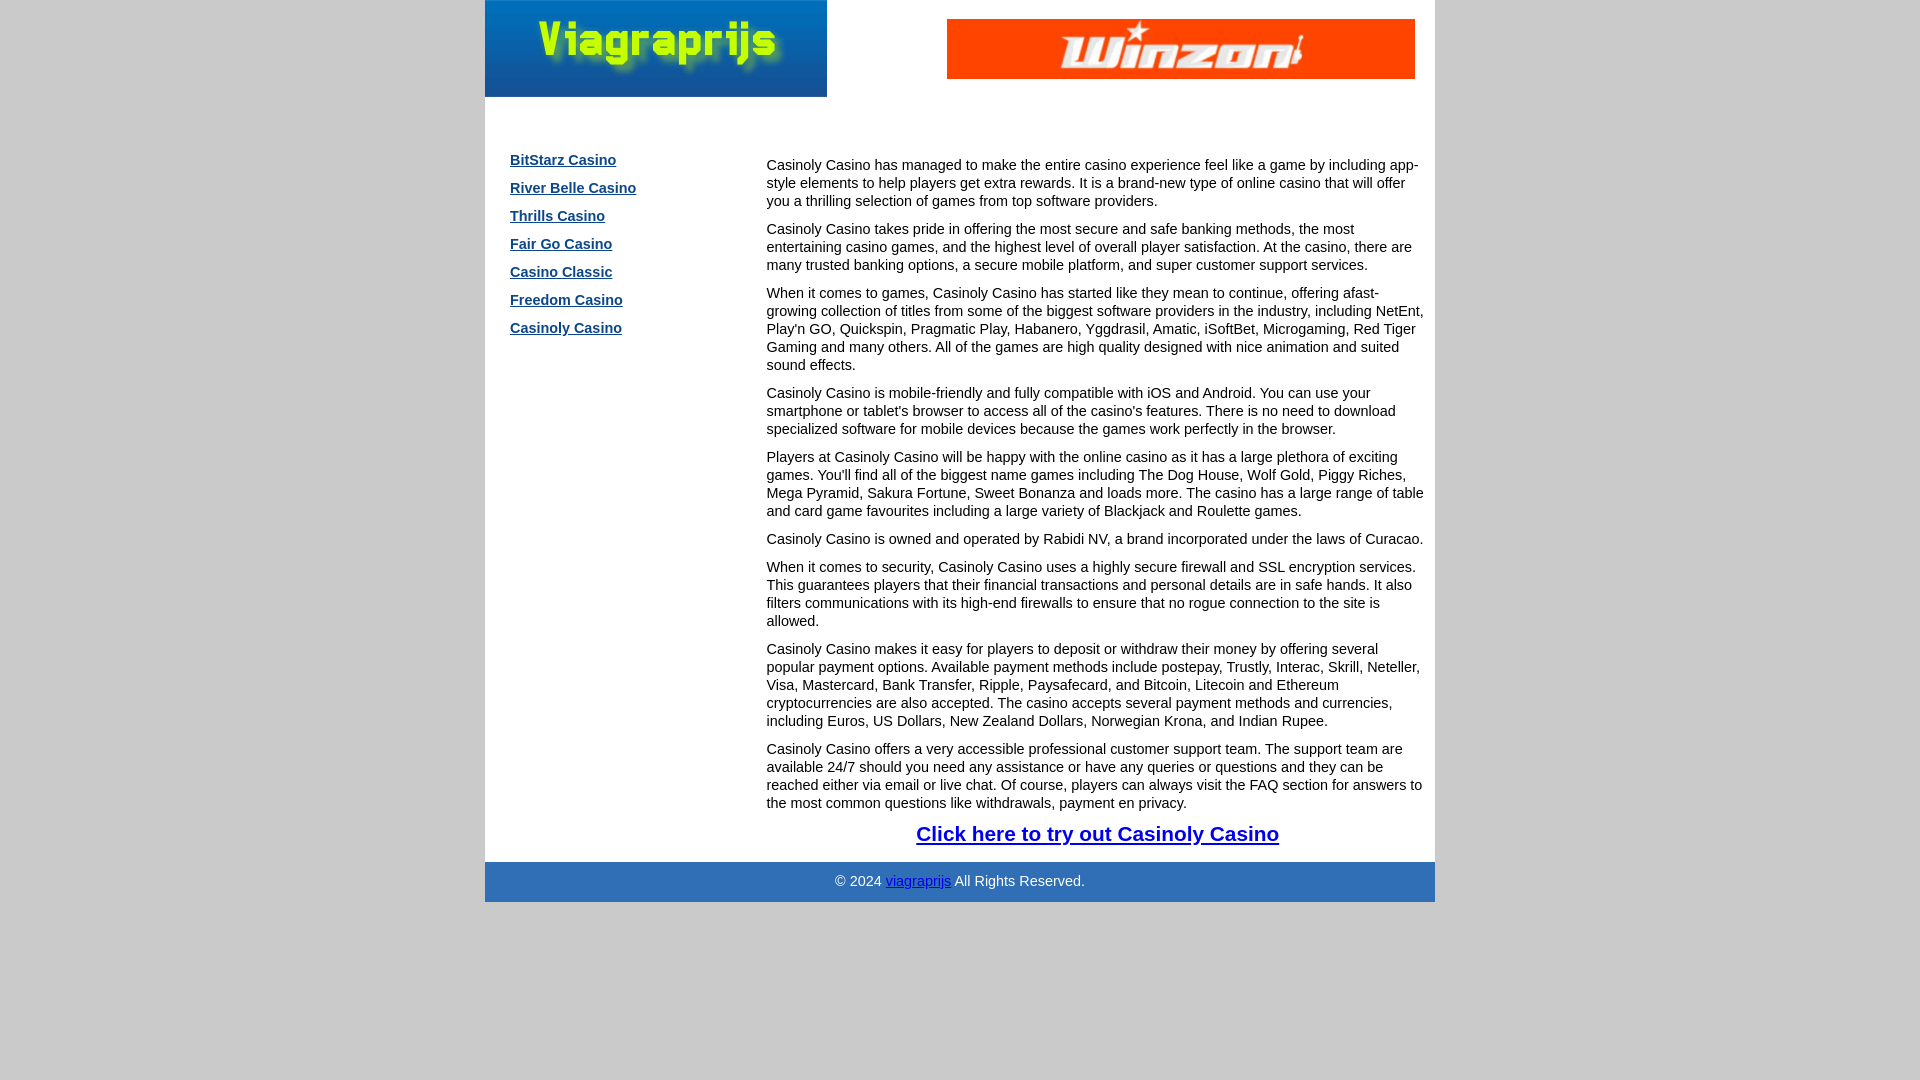  I want to click on Fair Go Casino, so click(594, 244).